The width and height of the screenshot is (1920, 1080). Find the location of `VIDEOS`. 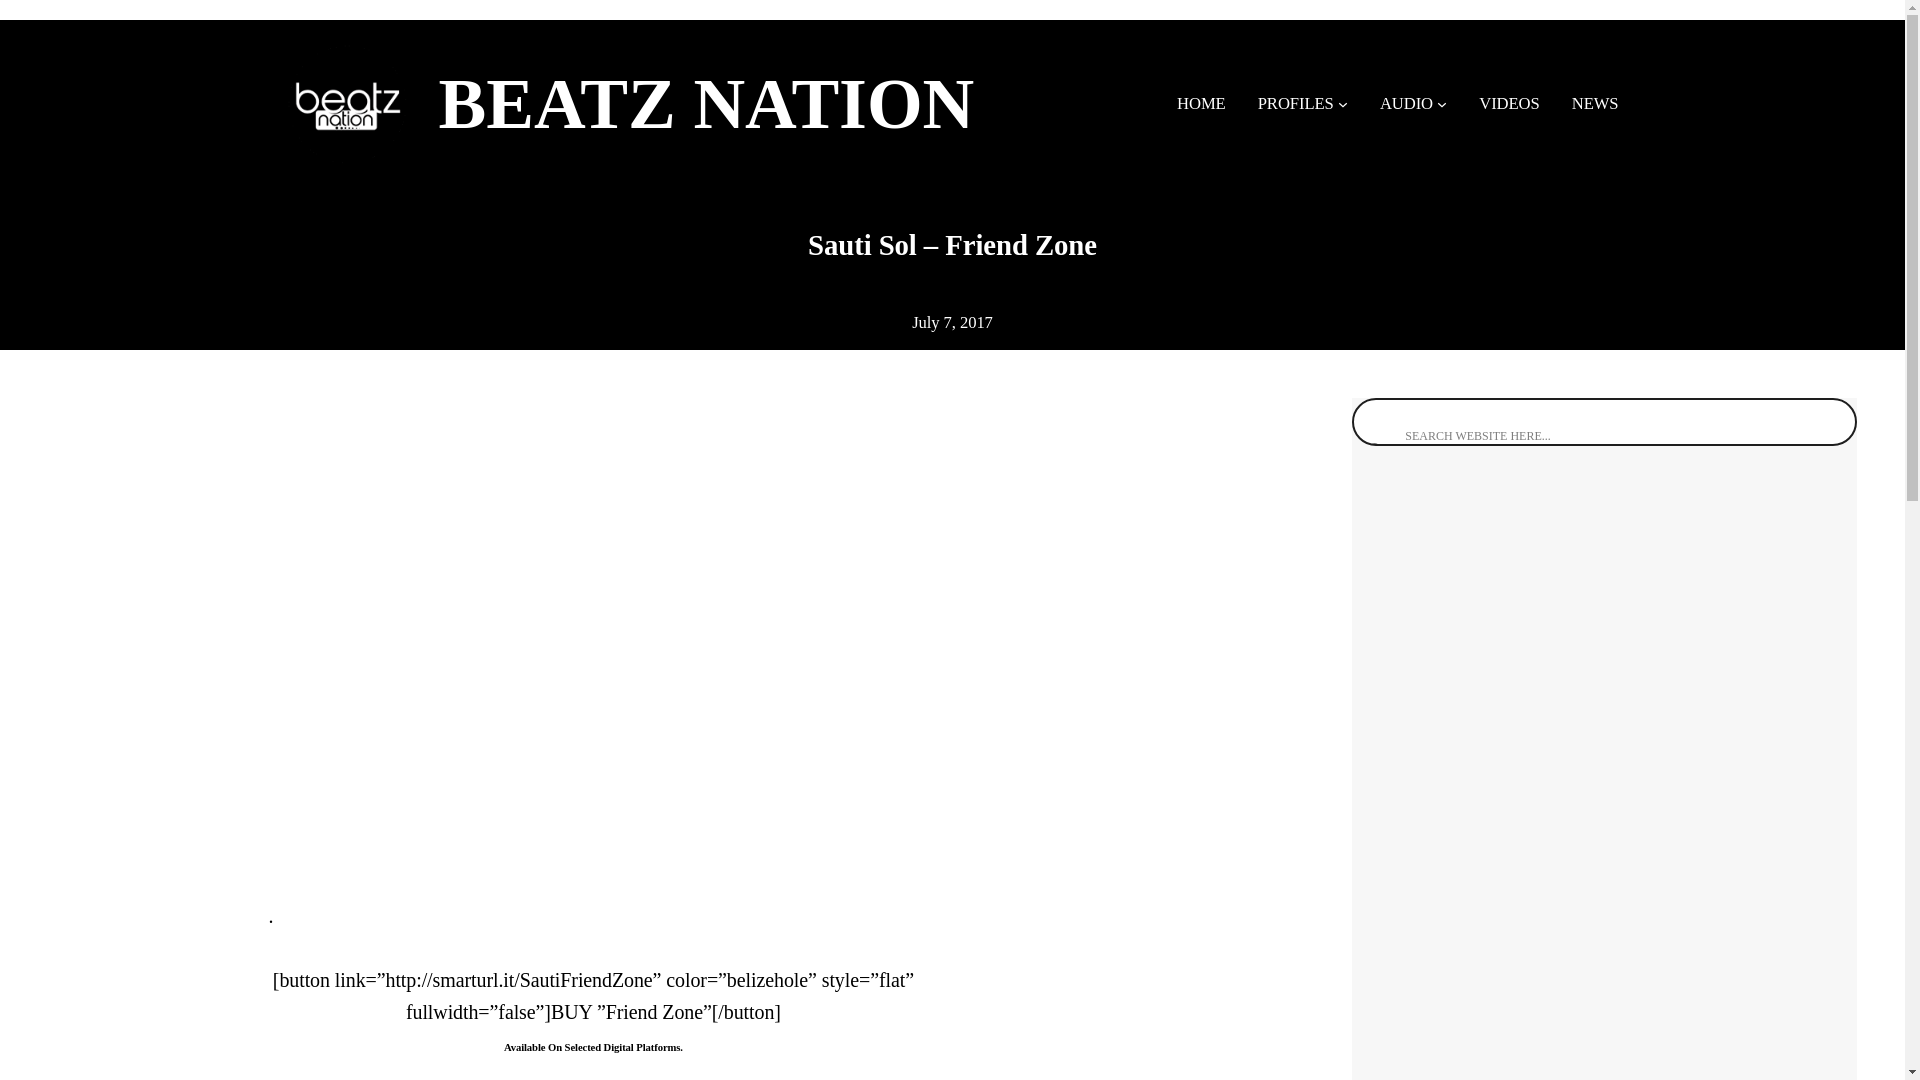

VIDEOS is located at coordinates (1508, 102).